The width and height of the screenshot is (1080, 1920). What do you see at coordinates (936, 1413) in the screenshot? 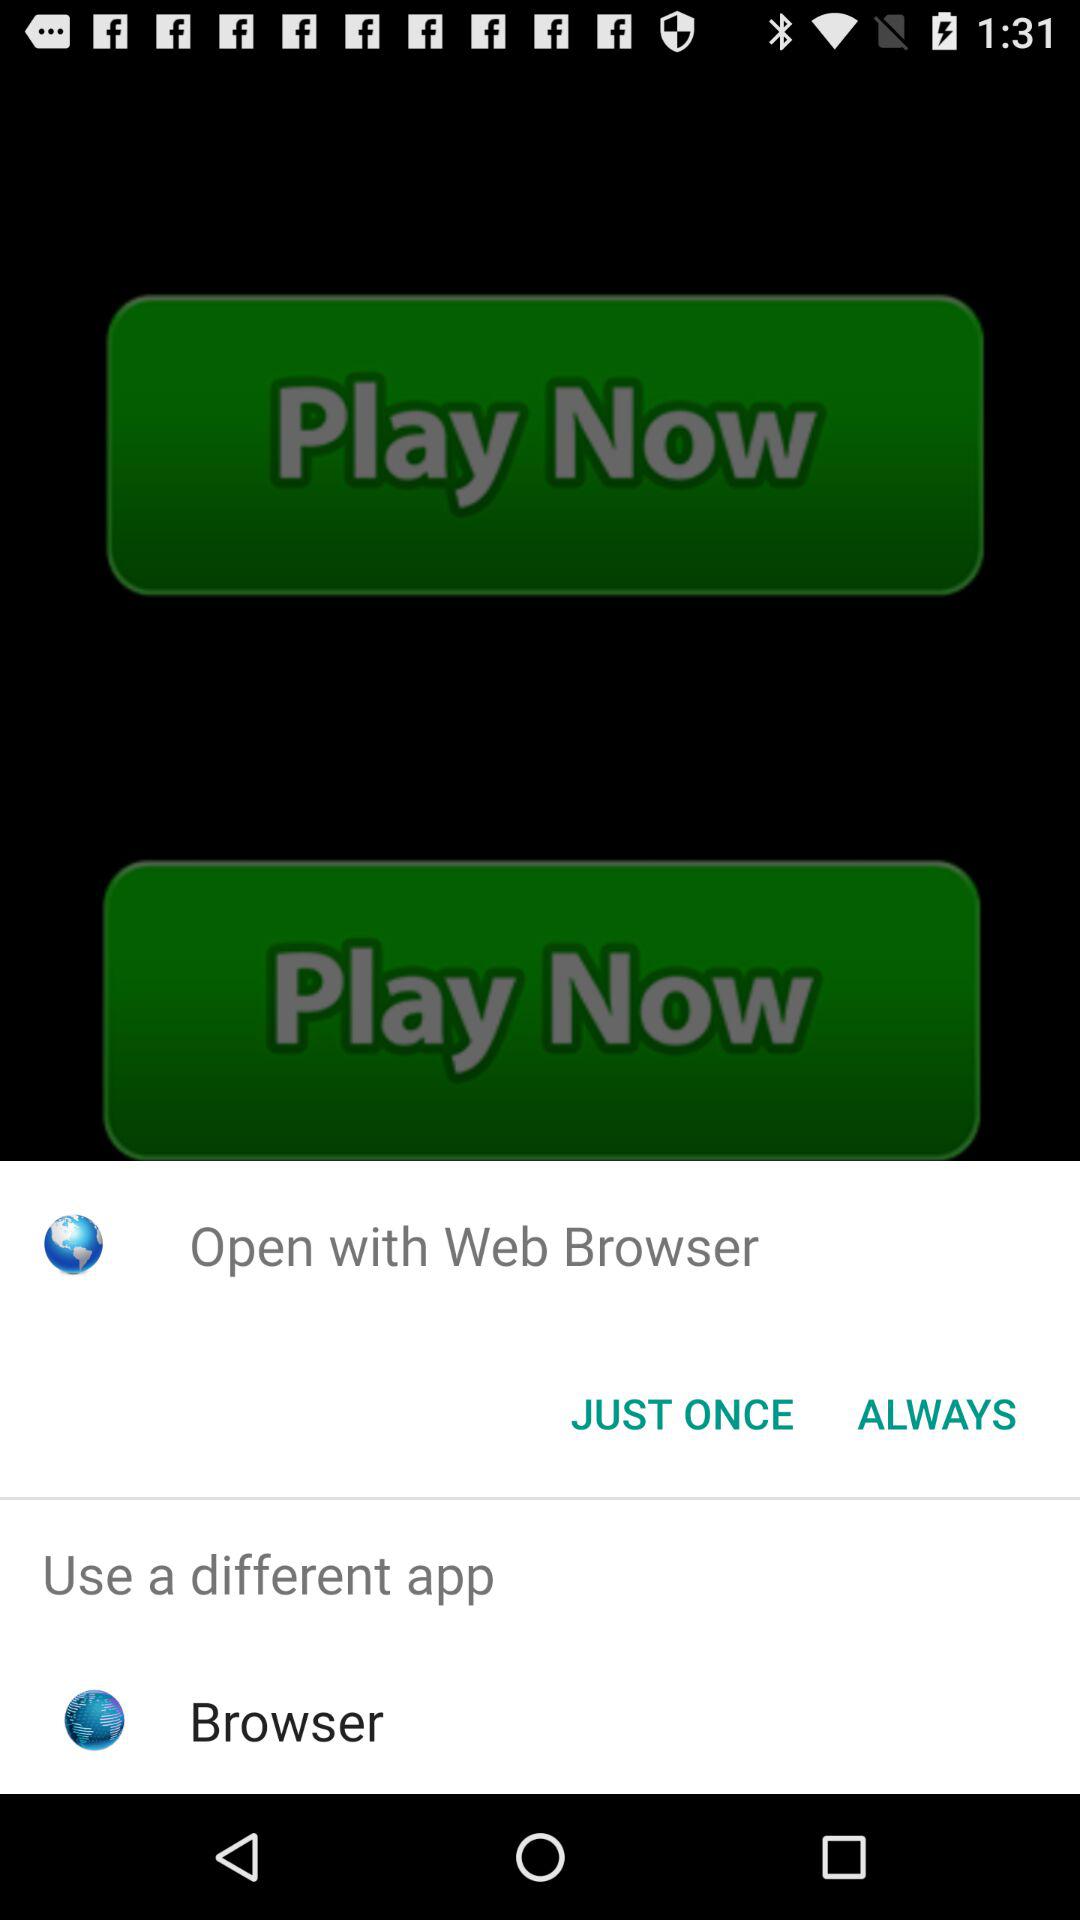
I see `choose the icon next to the just once button` at bounding box center [936, 1413].